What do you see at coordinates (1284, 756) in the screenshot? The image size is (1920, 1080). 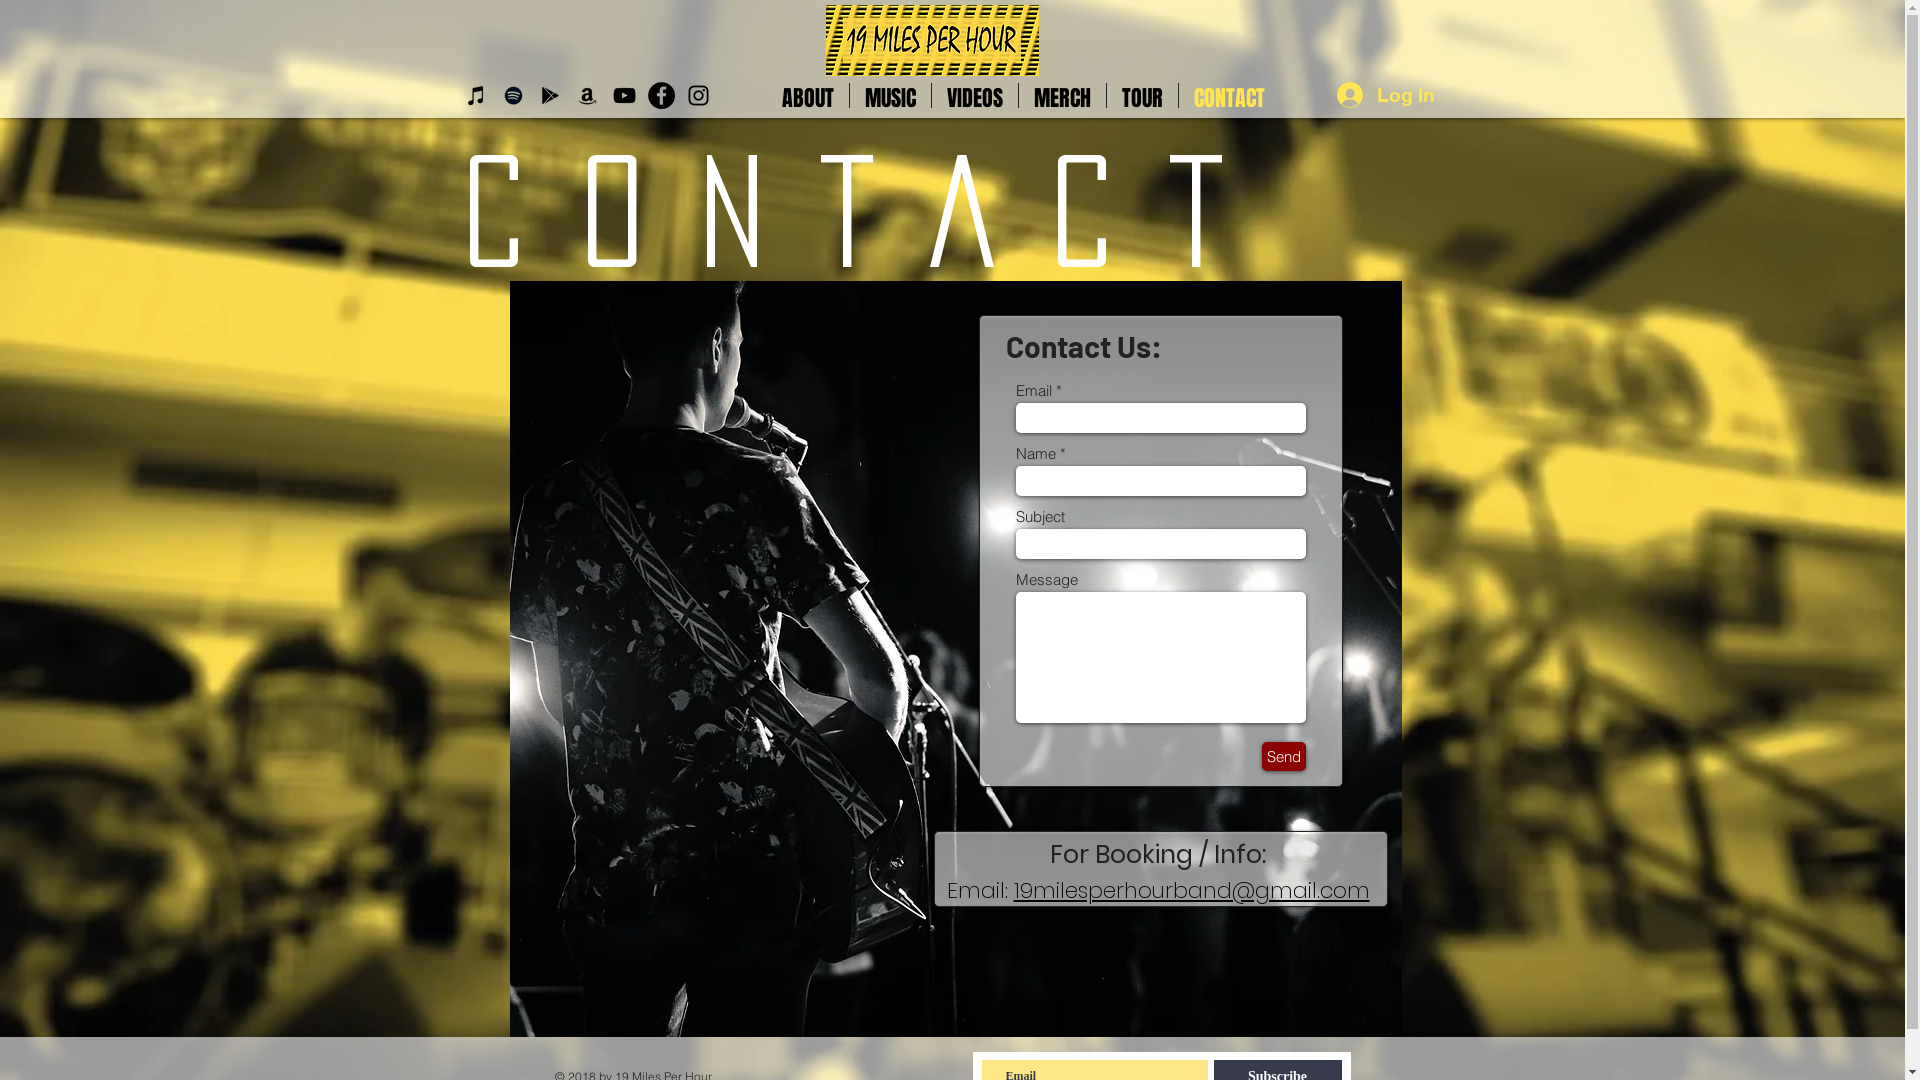 I see `Send` at bounding box center [1284, 756].